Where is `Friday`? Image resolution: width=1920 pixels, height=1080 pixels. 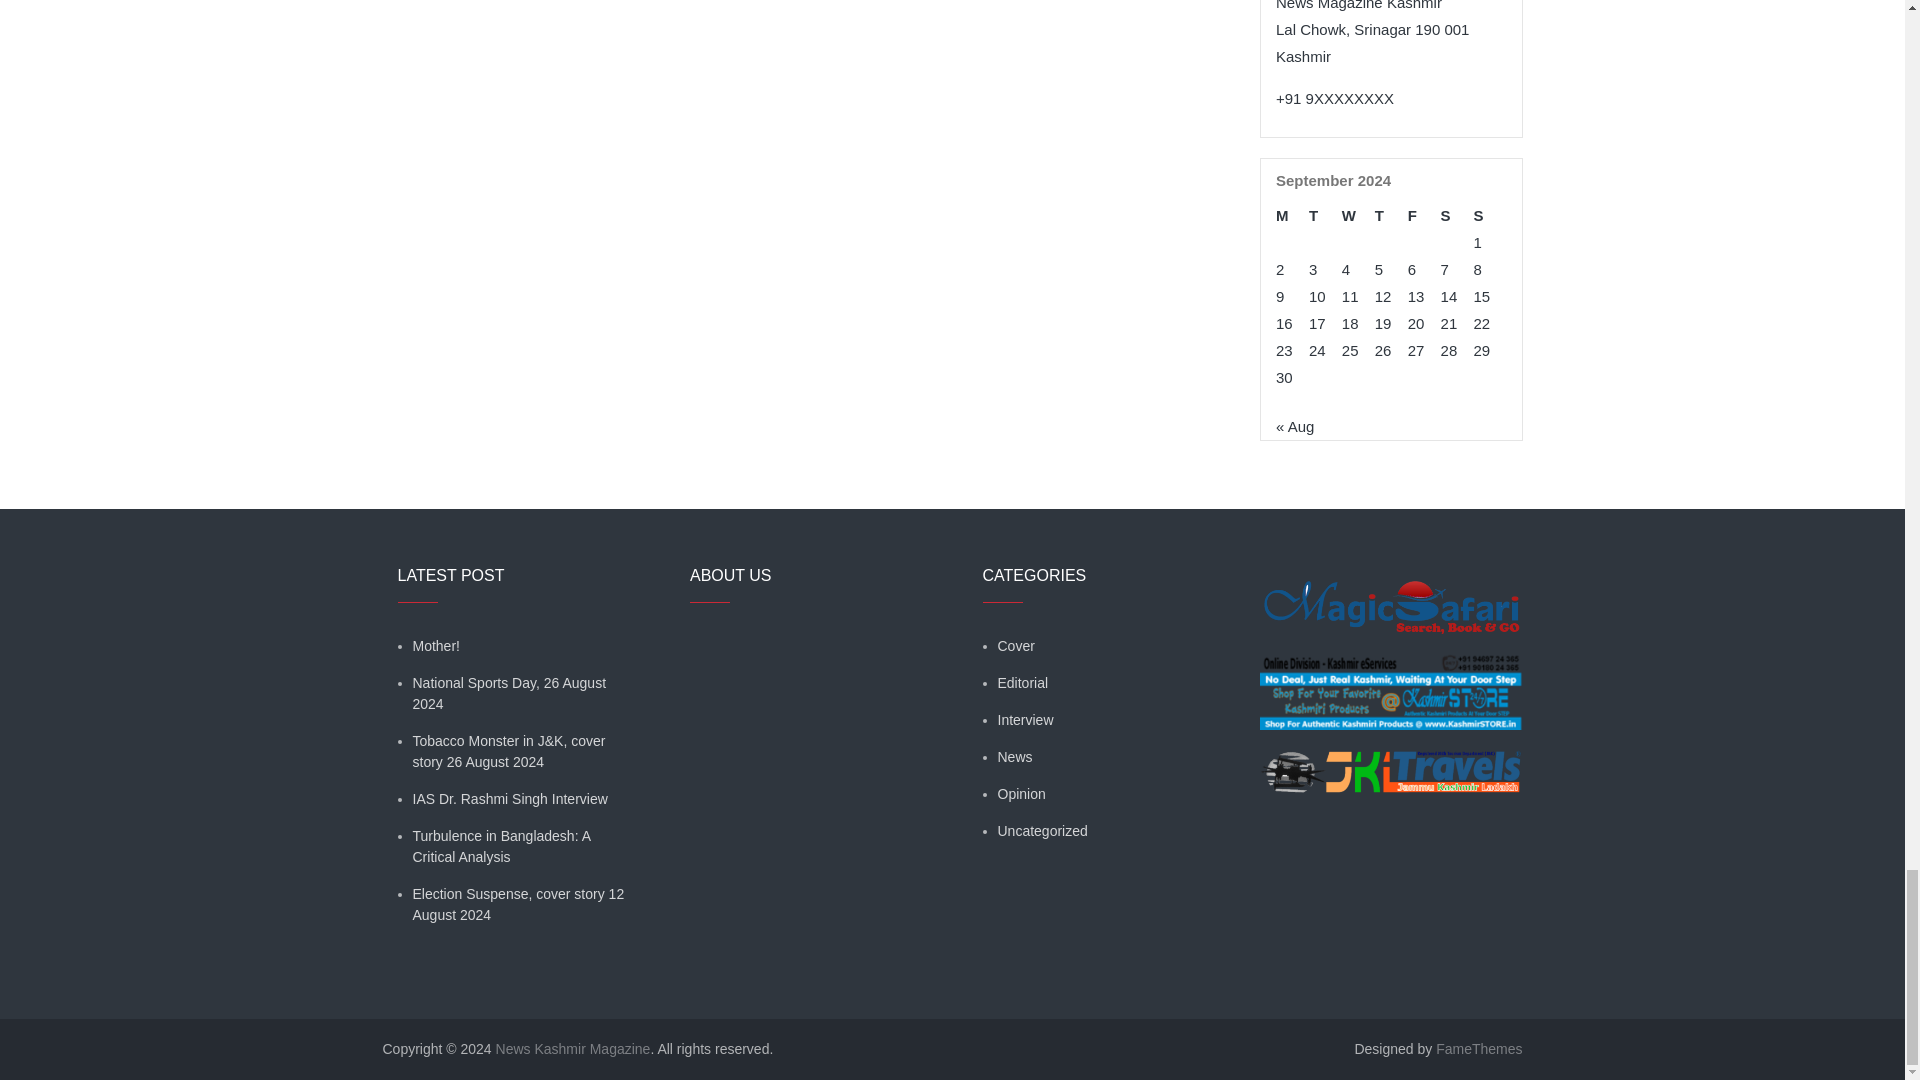 Friday is located at coordinates (1424, 214).